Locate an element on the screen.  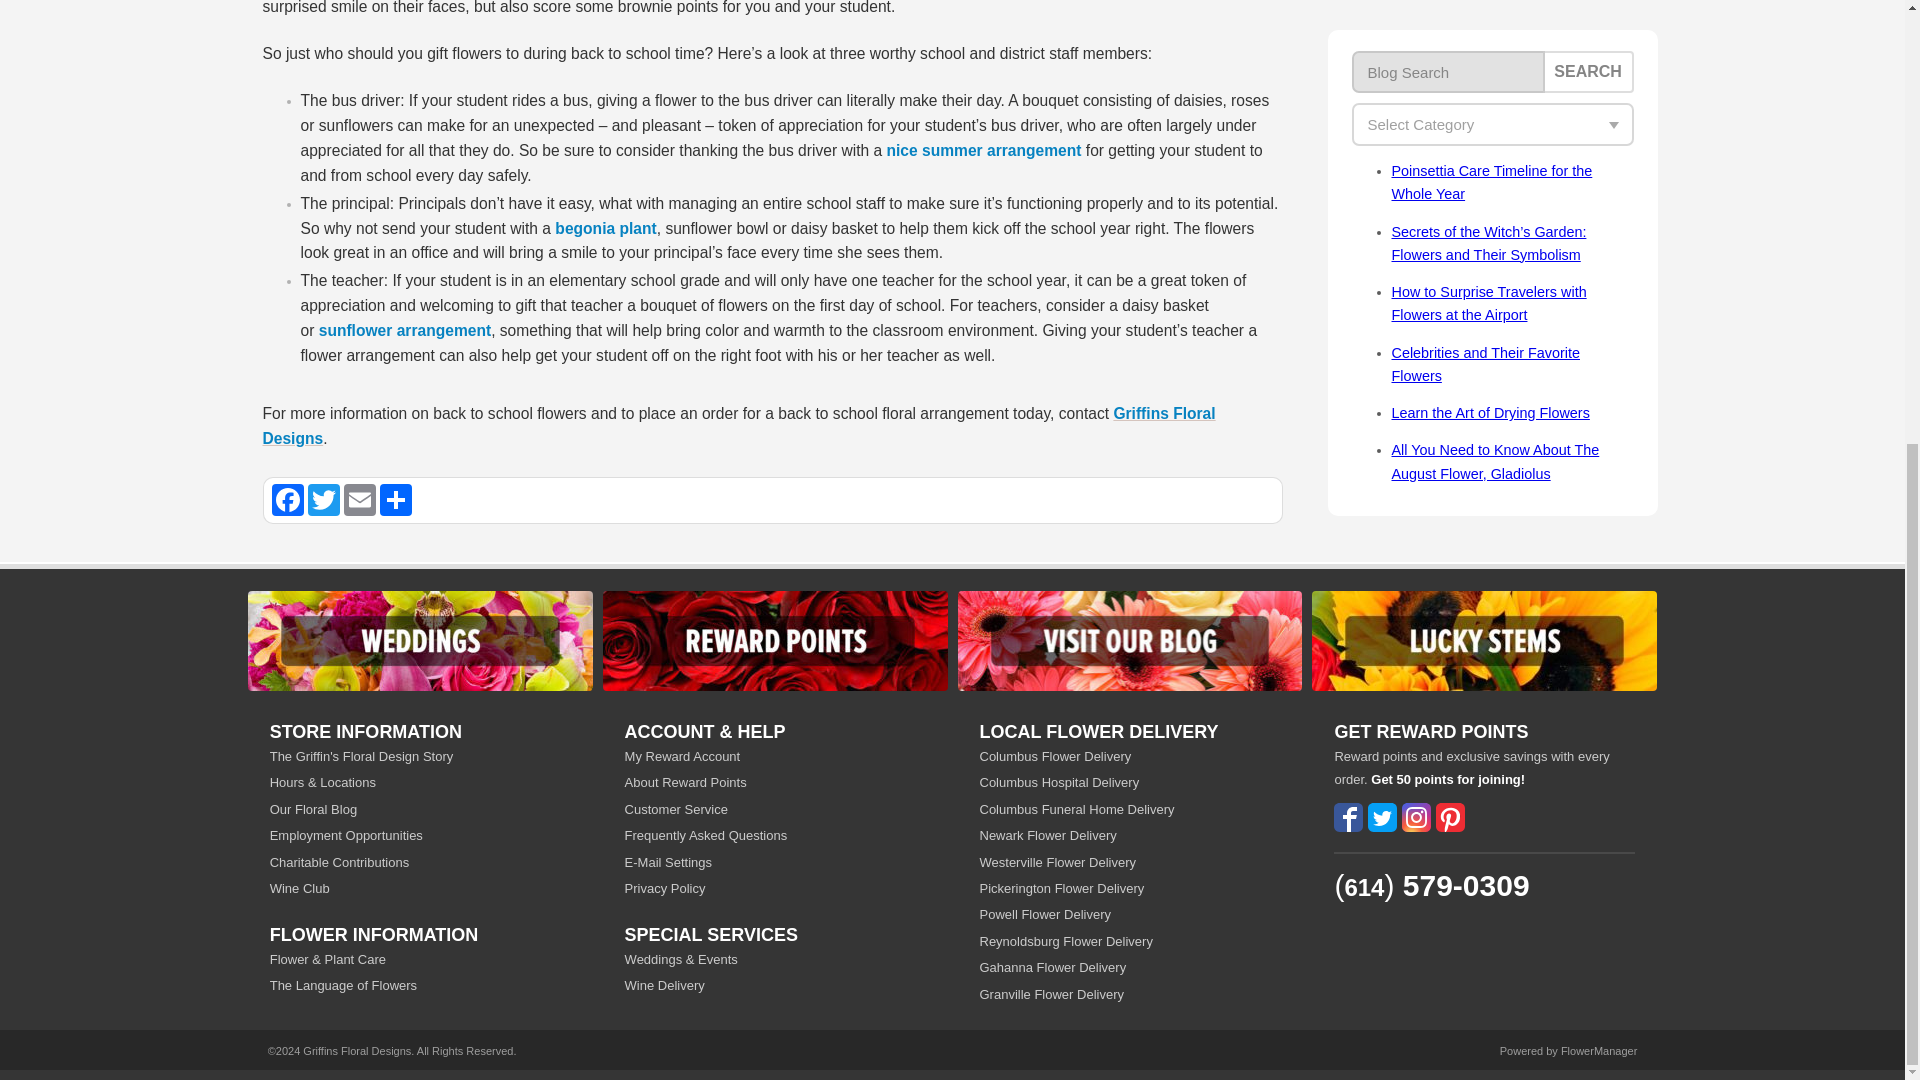
begonia plant is located at coordinates (605, 228).